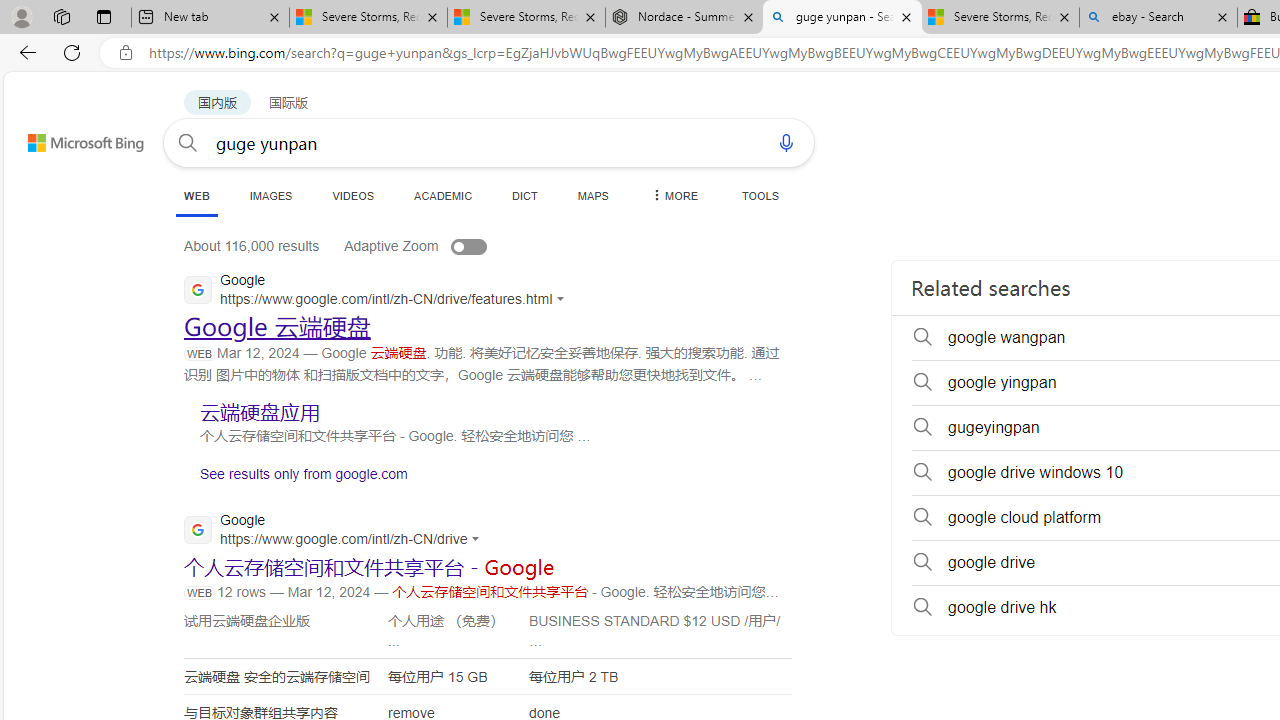 This screenshot has height=720, width=1280. What do you see at coordinates (1158, 18) in the screenshot?
I see `ebay - Search` at bounding box center [1158, 18].